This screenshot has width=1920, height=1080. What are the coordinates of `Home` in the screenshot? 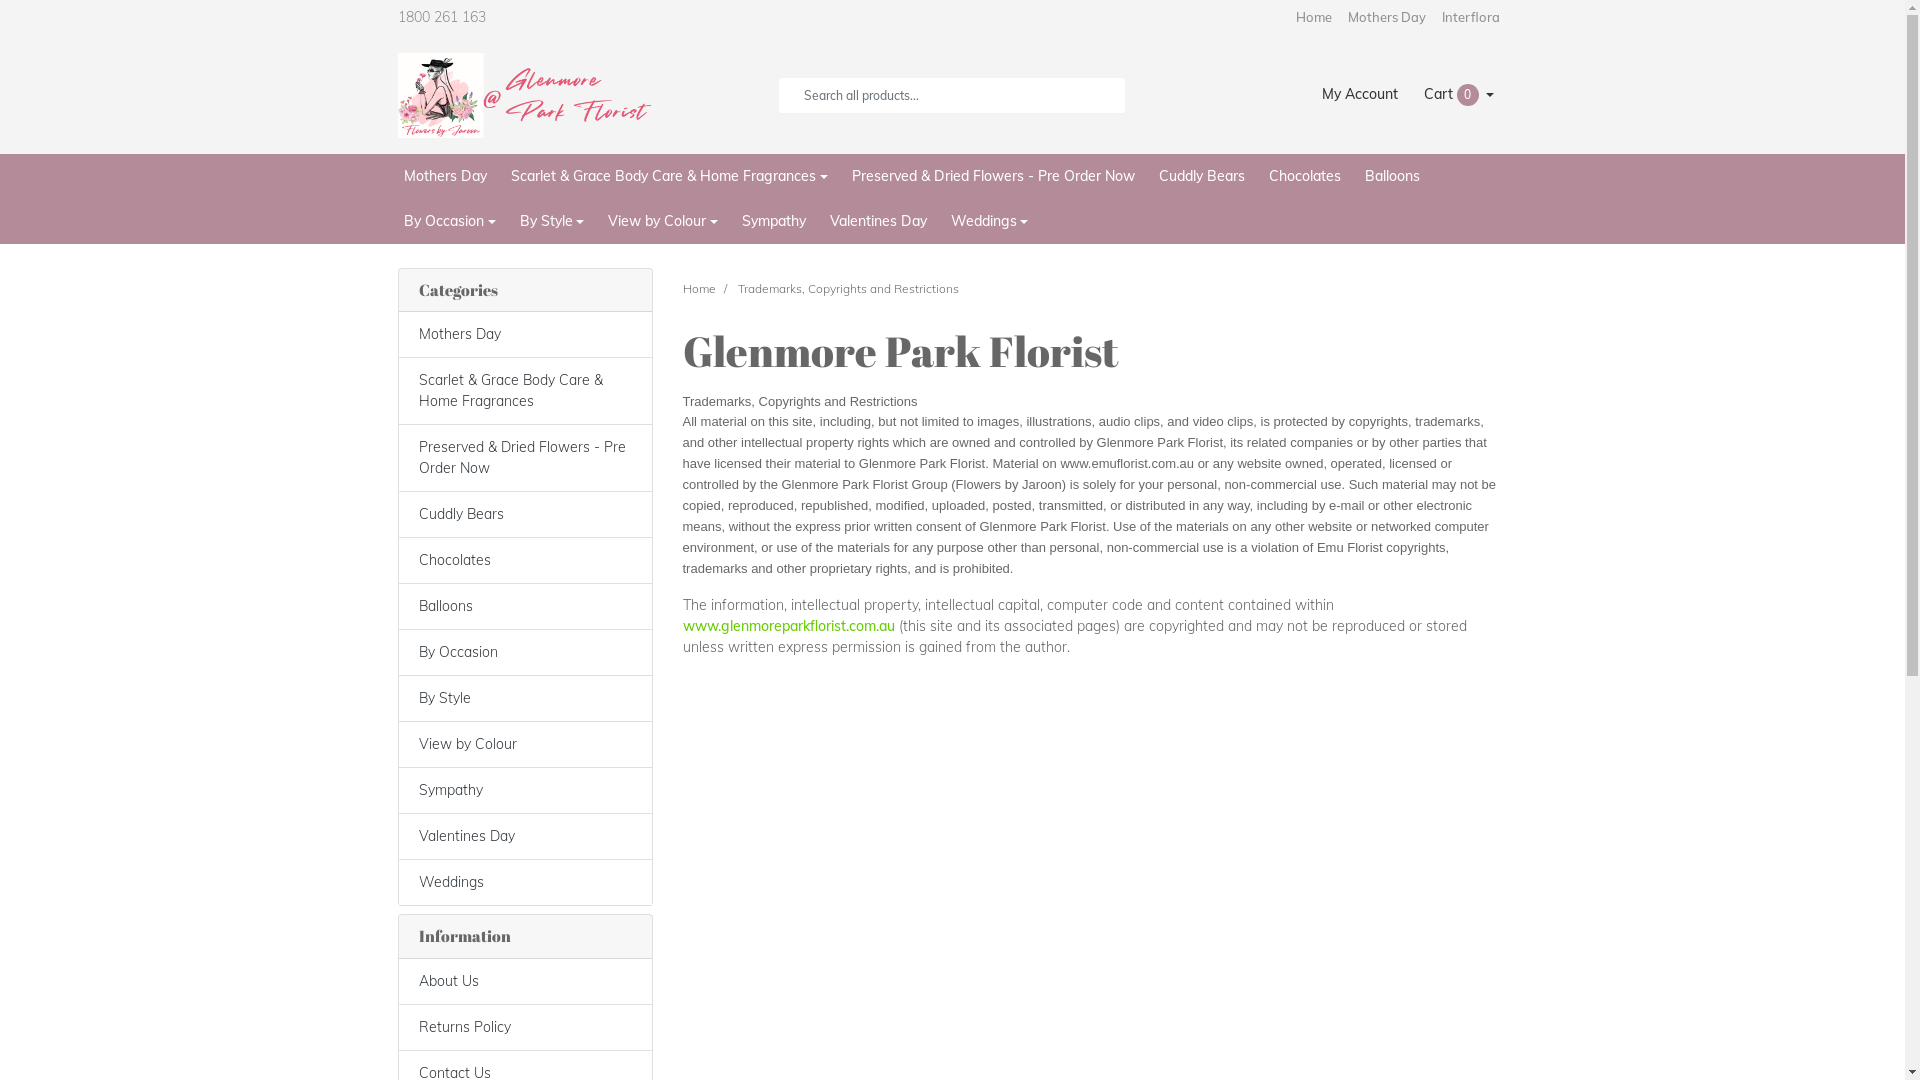 It's located at (698, 288).